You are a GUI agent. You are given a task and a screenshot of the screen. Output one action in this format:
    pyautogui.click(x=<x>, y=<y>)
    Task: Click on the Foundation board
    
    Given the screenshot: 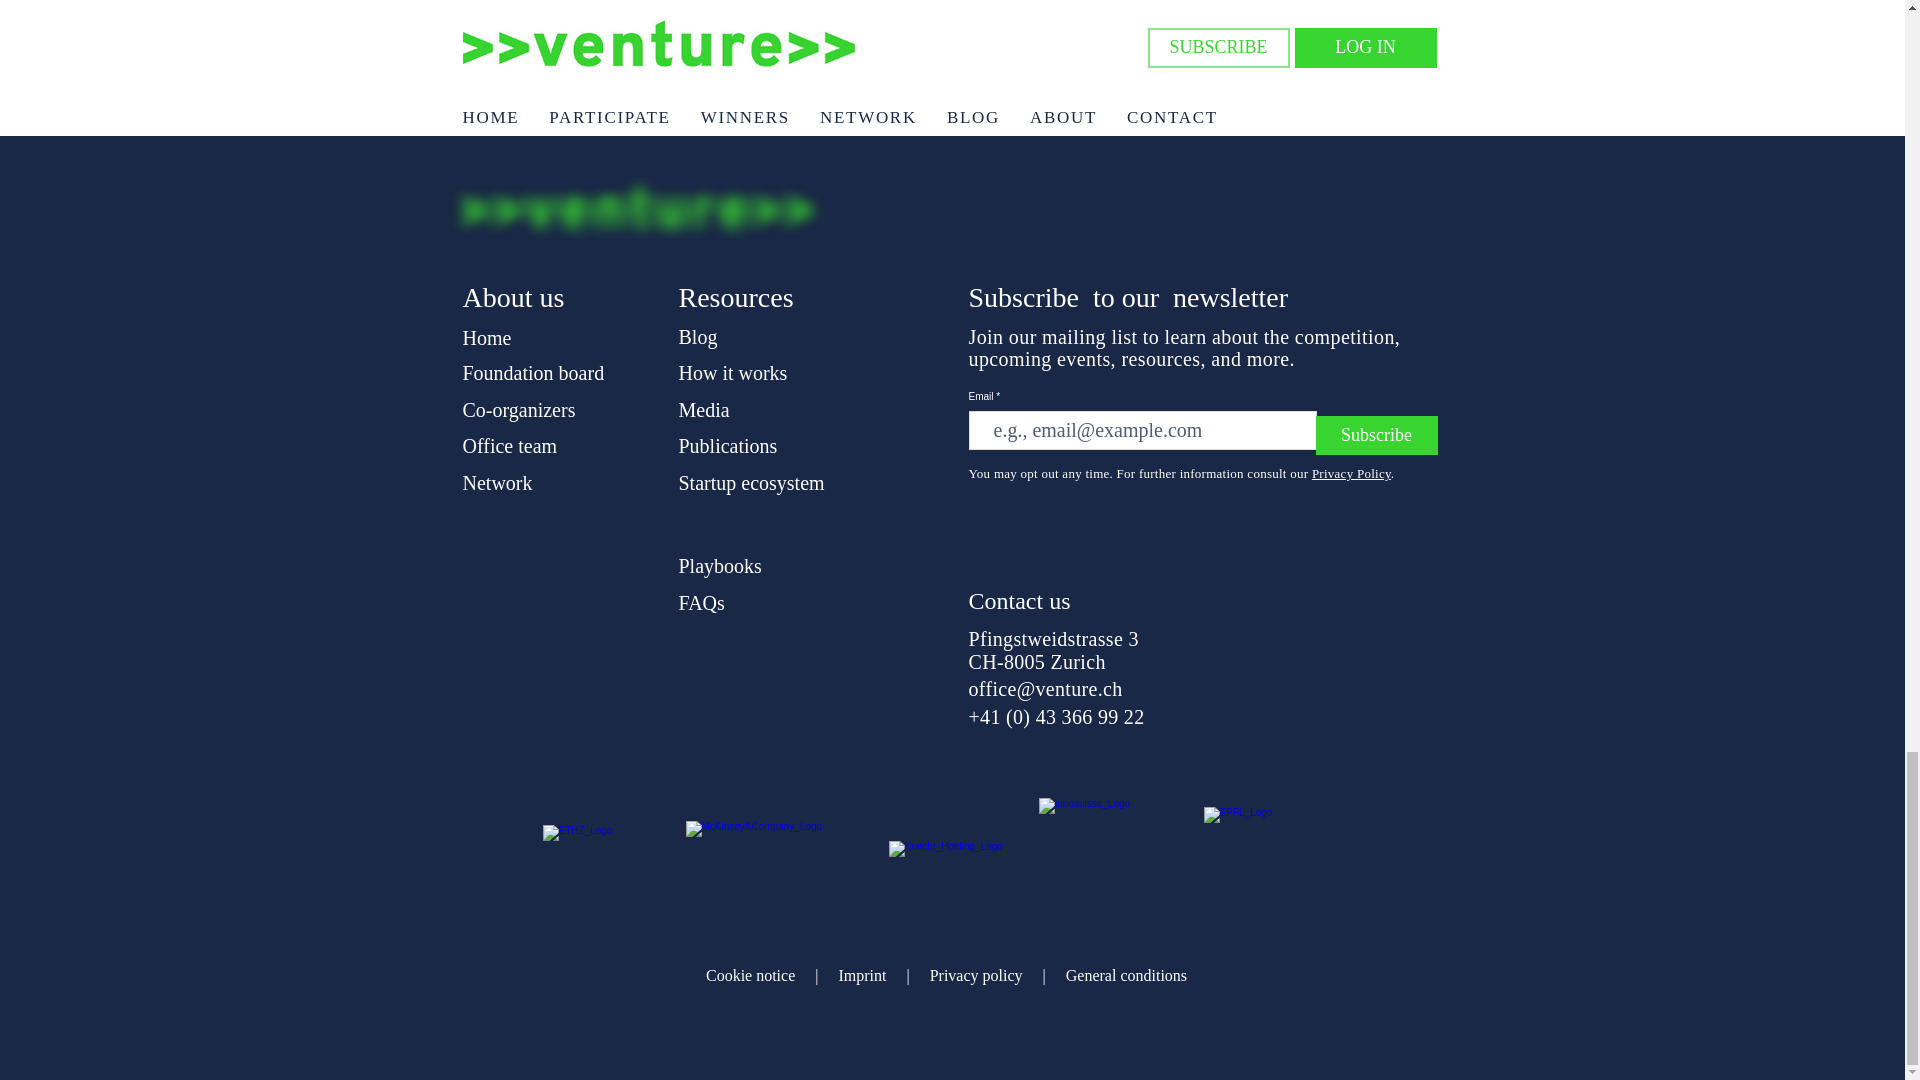 What is the action you would take?
    pyautogui.click(x=533, y=372)
    